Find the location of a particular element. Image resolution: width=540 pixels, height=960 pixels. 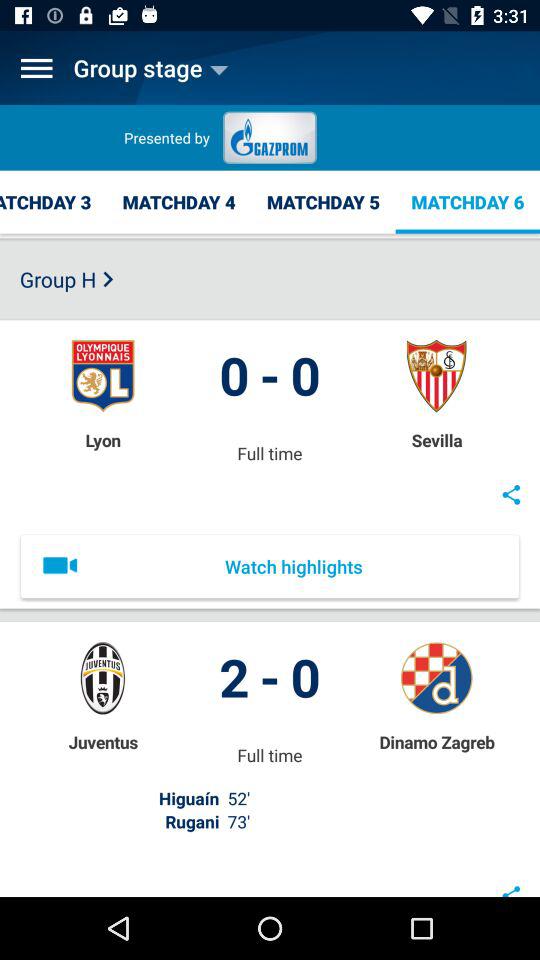

choose item above matchday 3 icon is located at coordinates (36, 68).